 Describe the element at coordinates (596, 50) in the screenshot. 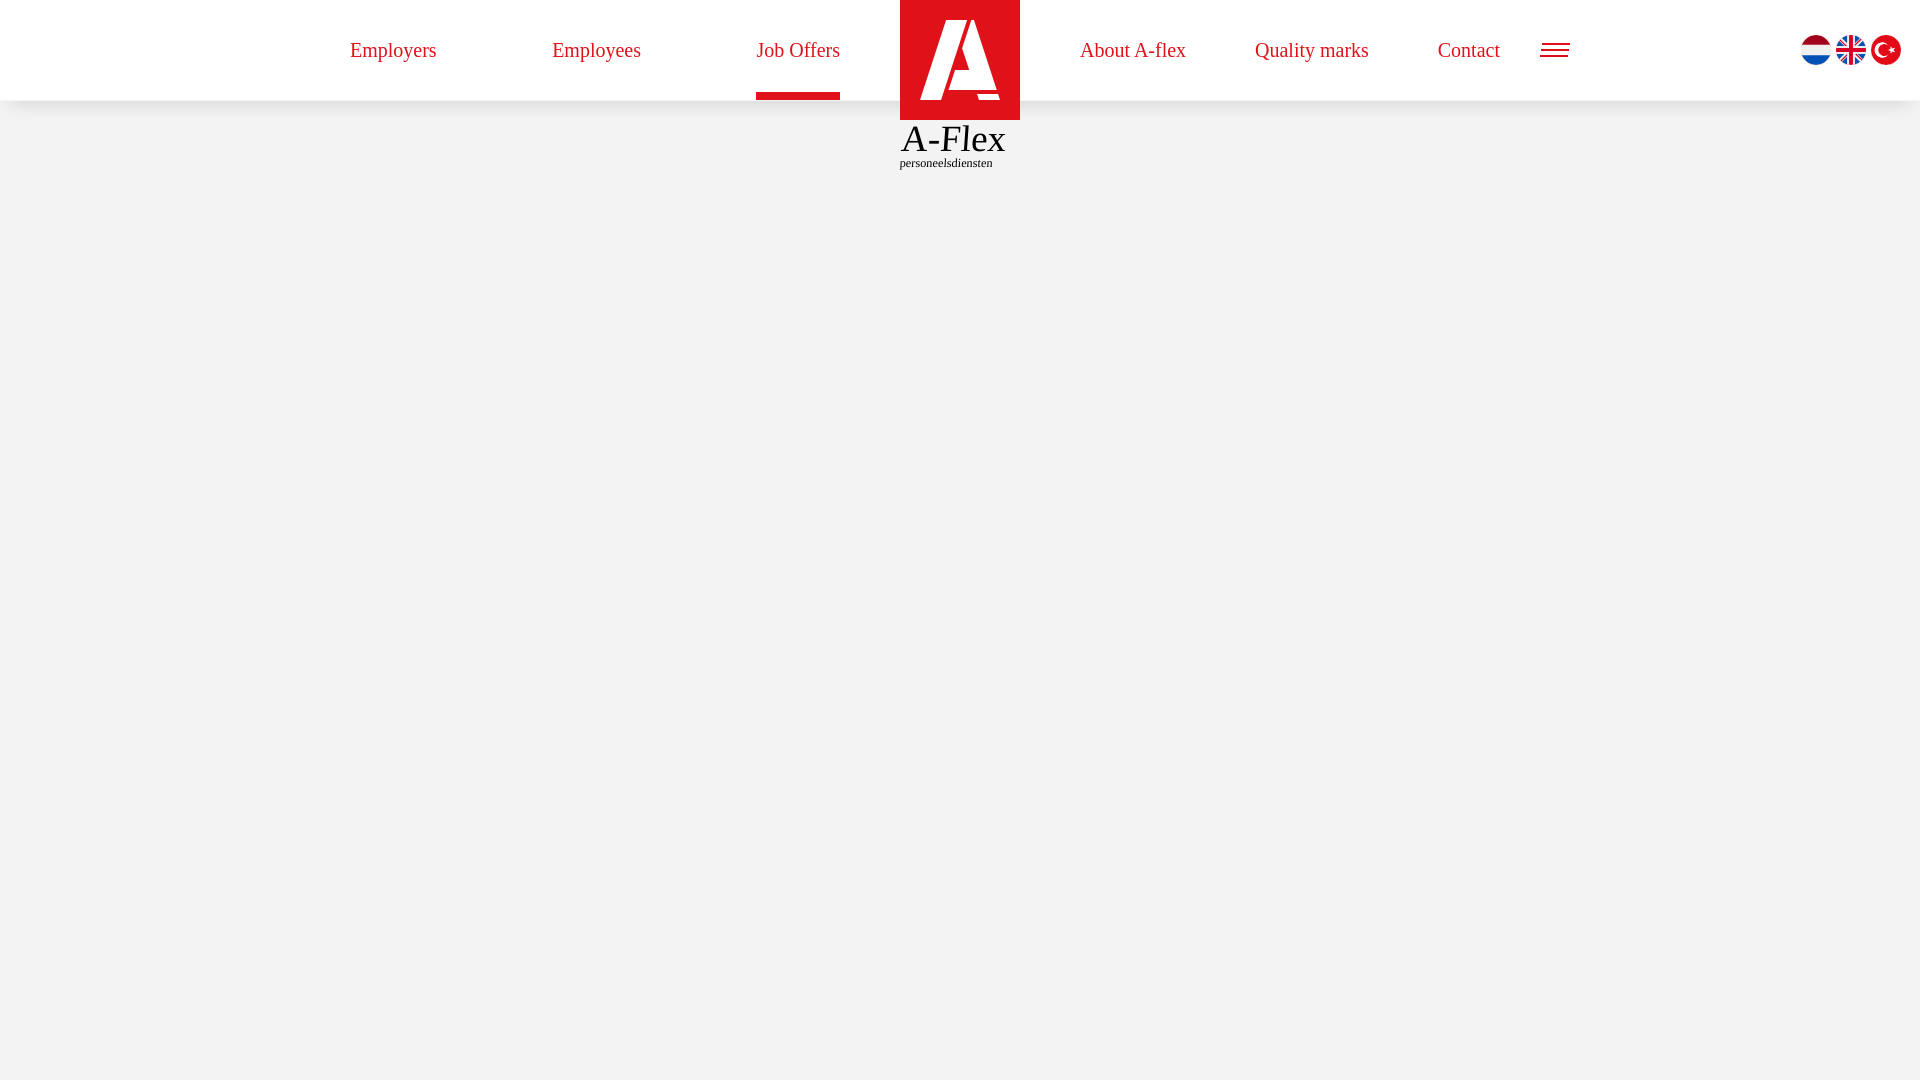

I see `Employees` at that location.